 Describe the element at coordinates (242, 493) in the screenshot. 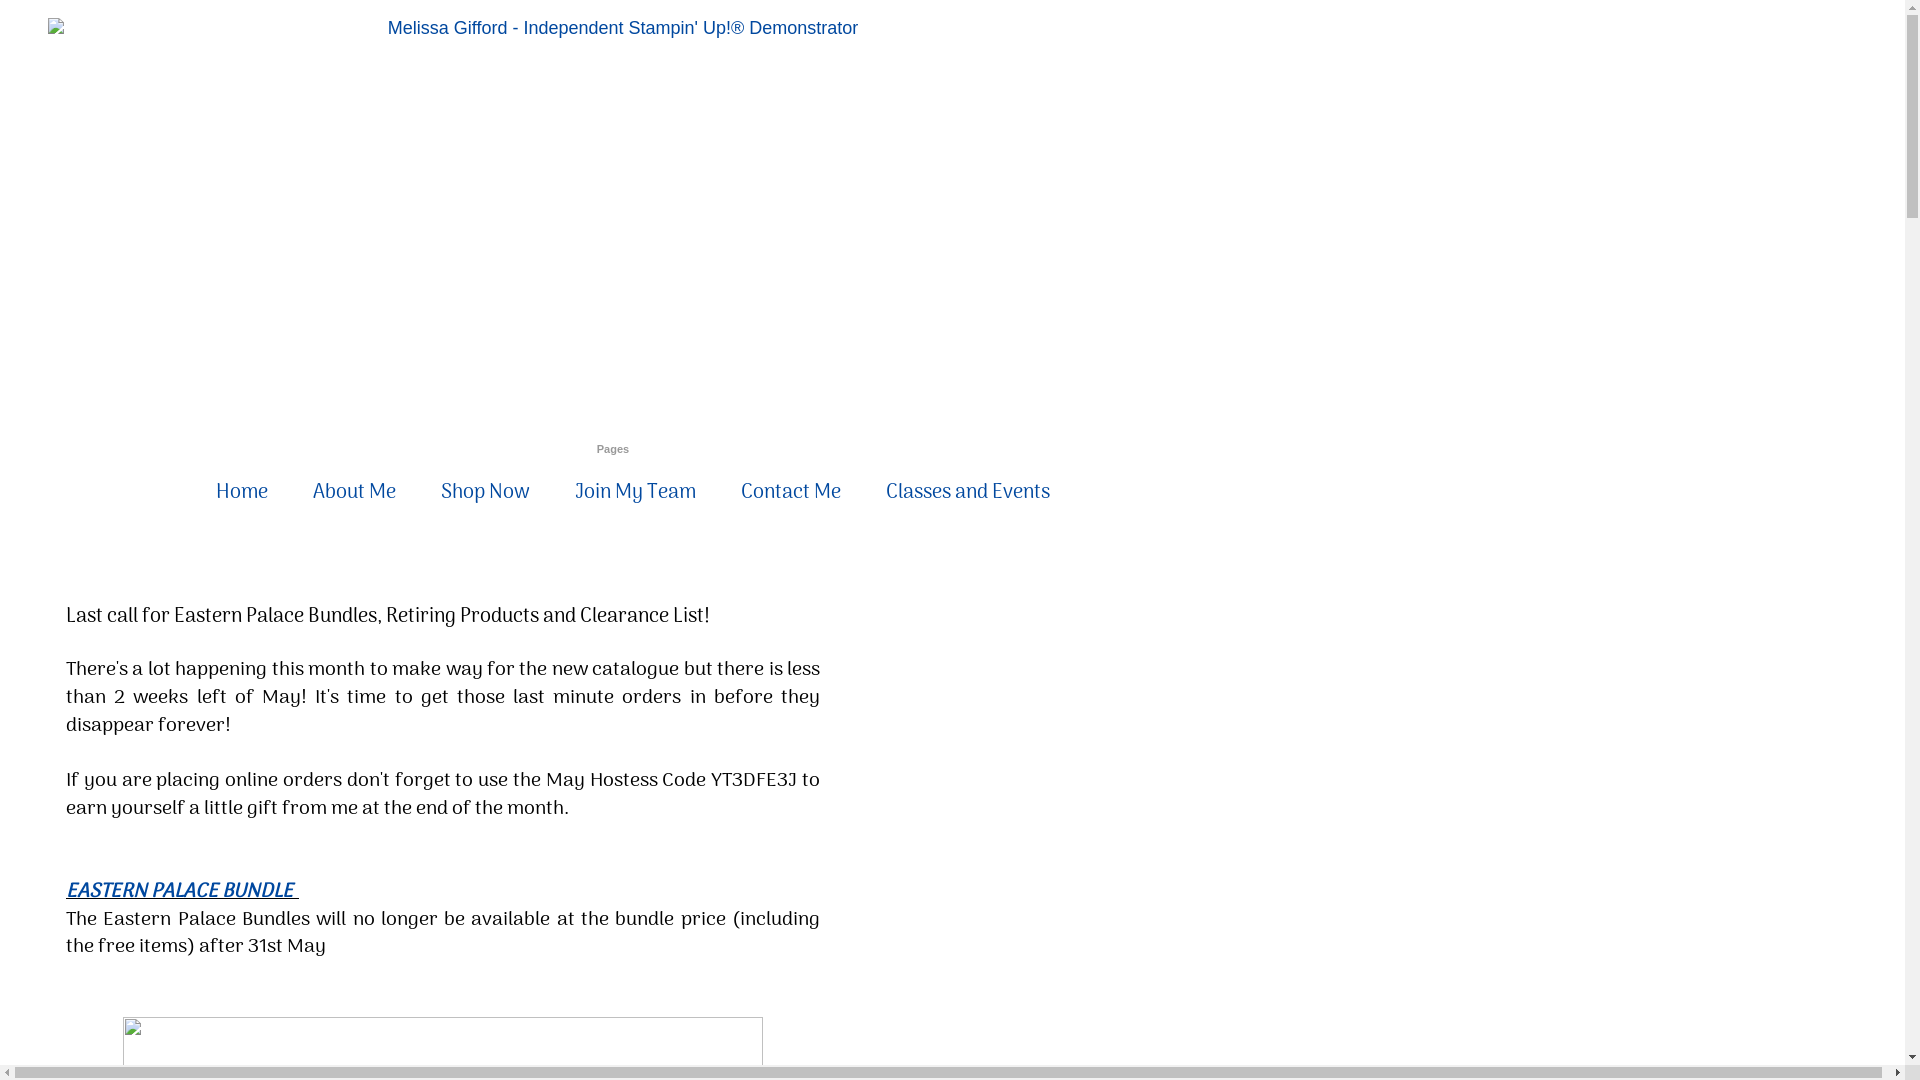

I see `Home` at that location.